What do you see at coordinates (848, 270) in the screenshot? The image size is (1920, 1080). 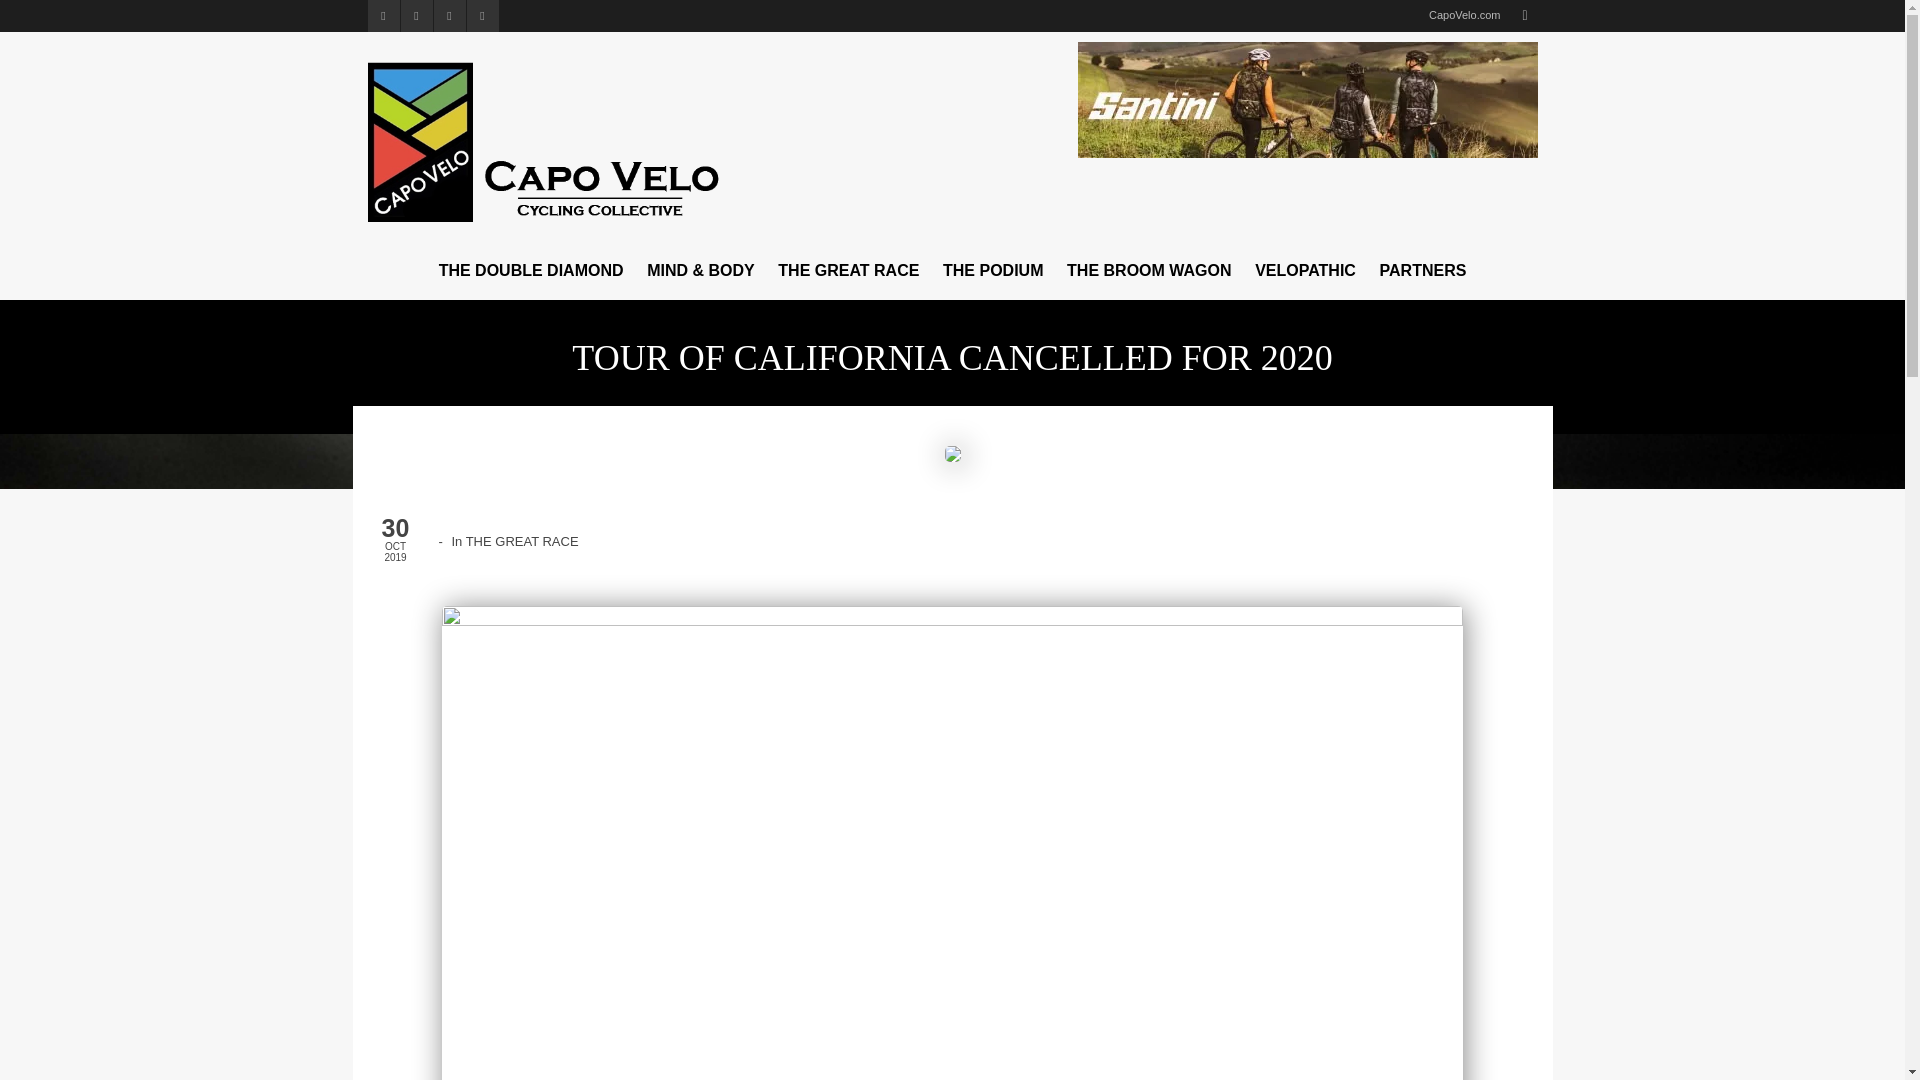 I see `THE GREAT RACE` at bounding box center [848, 270].